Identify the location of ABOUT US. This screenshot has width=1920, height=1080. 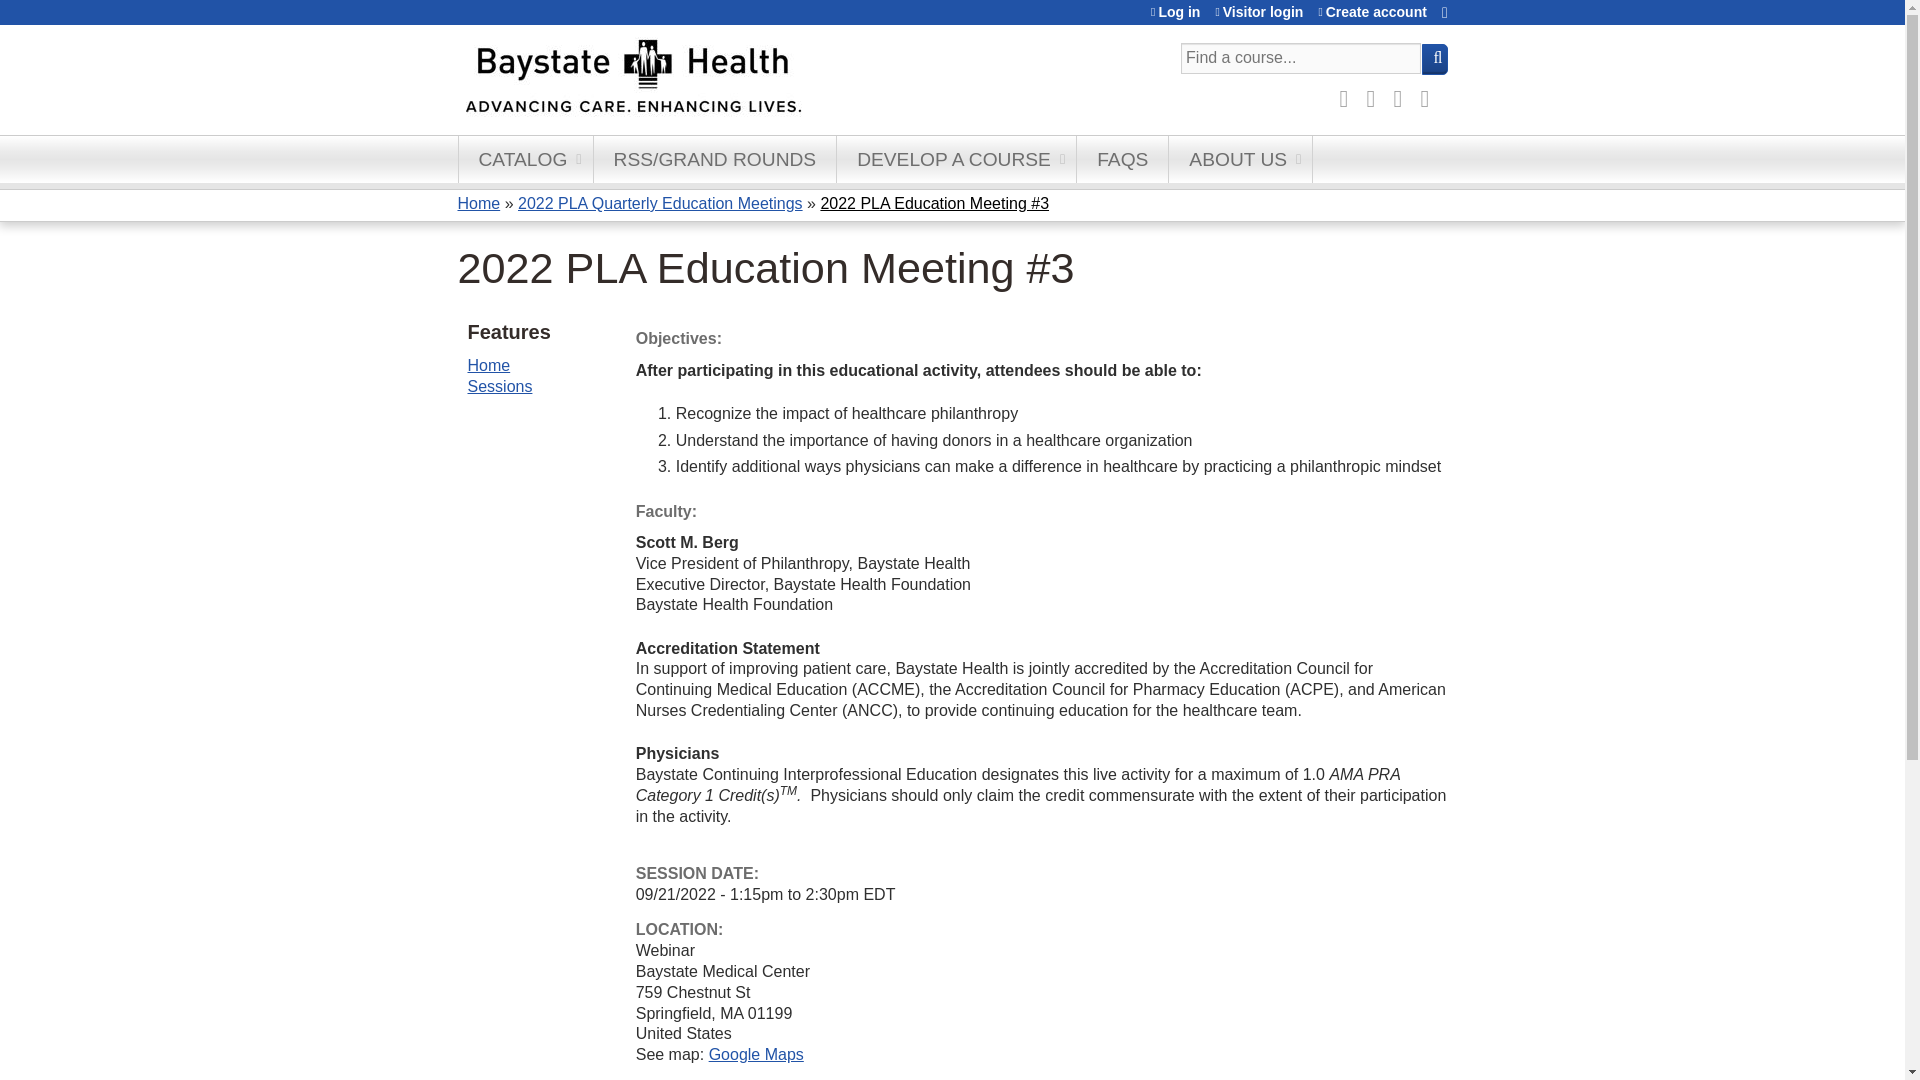
(1241, 159).